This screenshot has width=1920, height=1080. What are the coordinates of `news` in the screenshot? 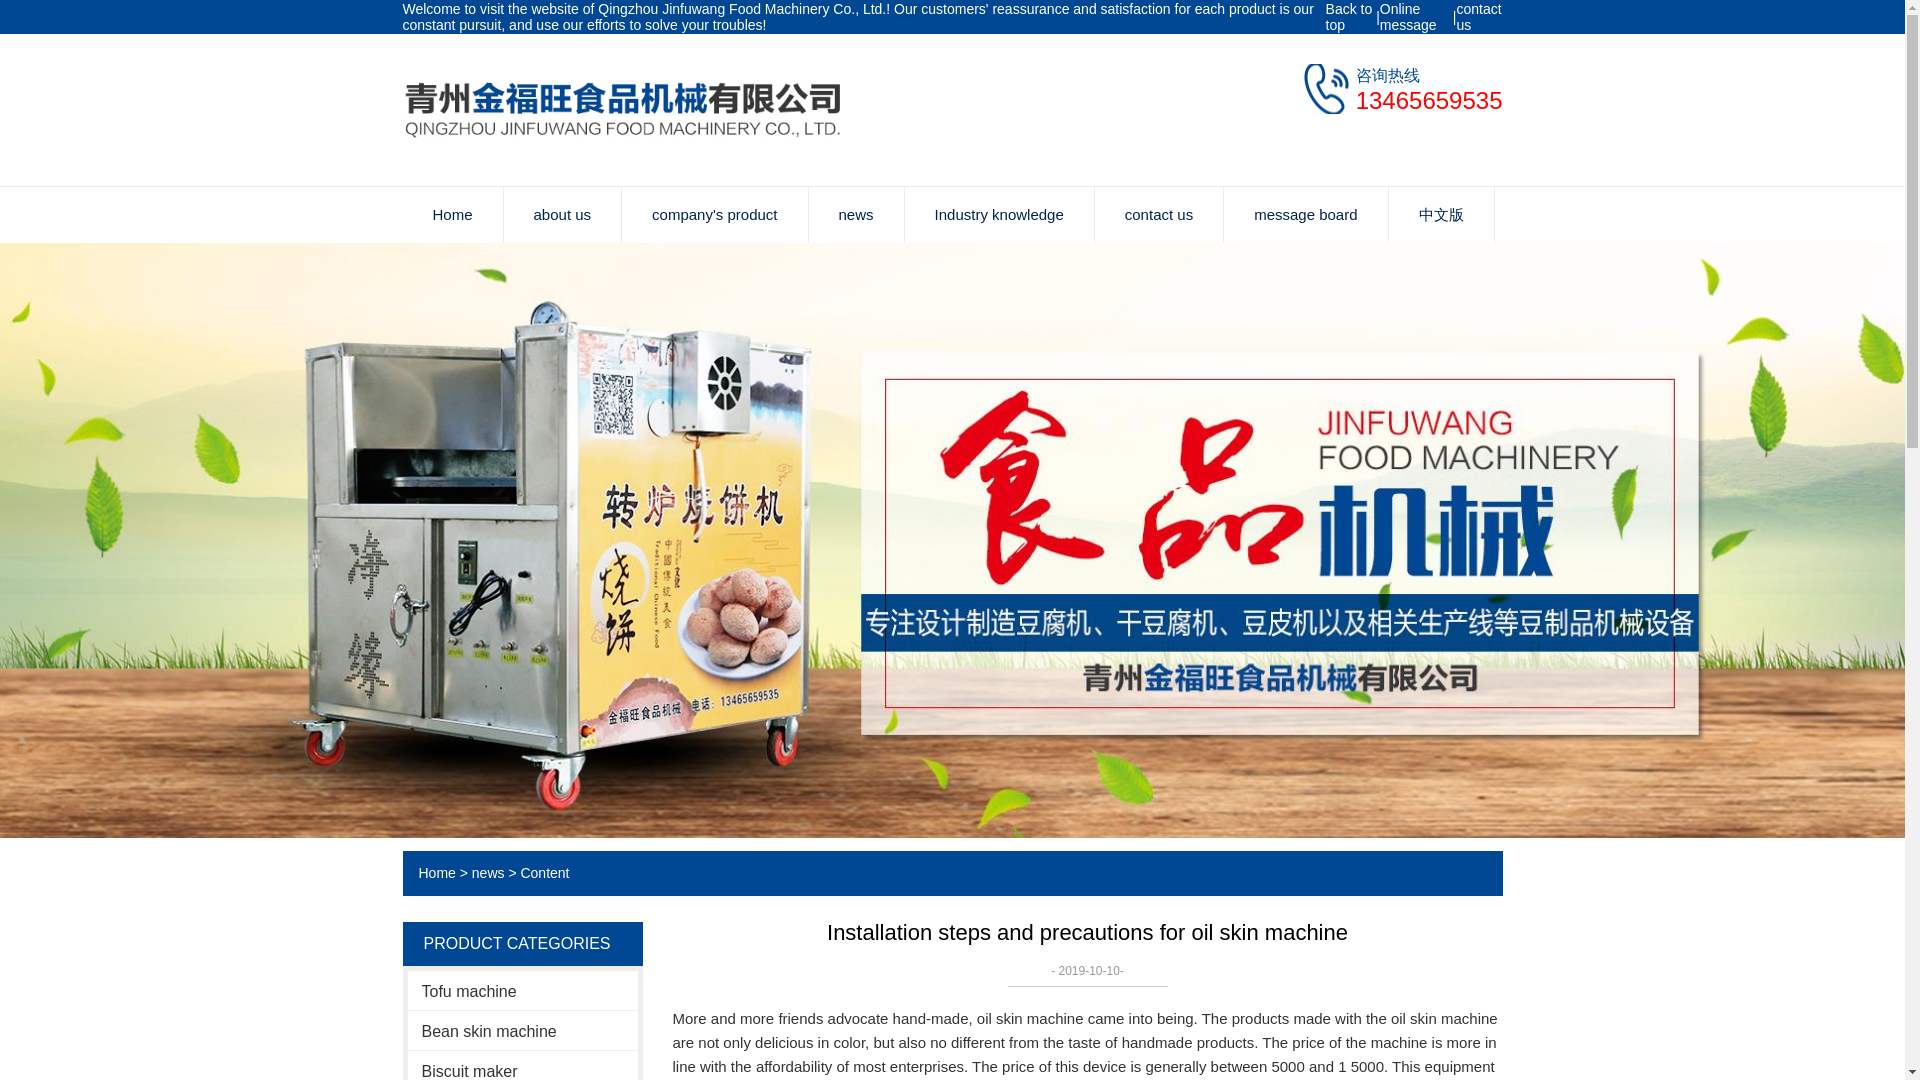 It's located at (488, 873).